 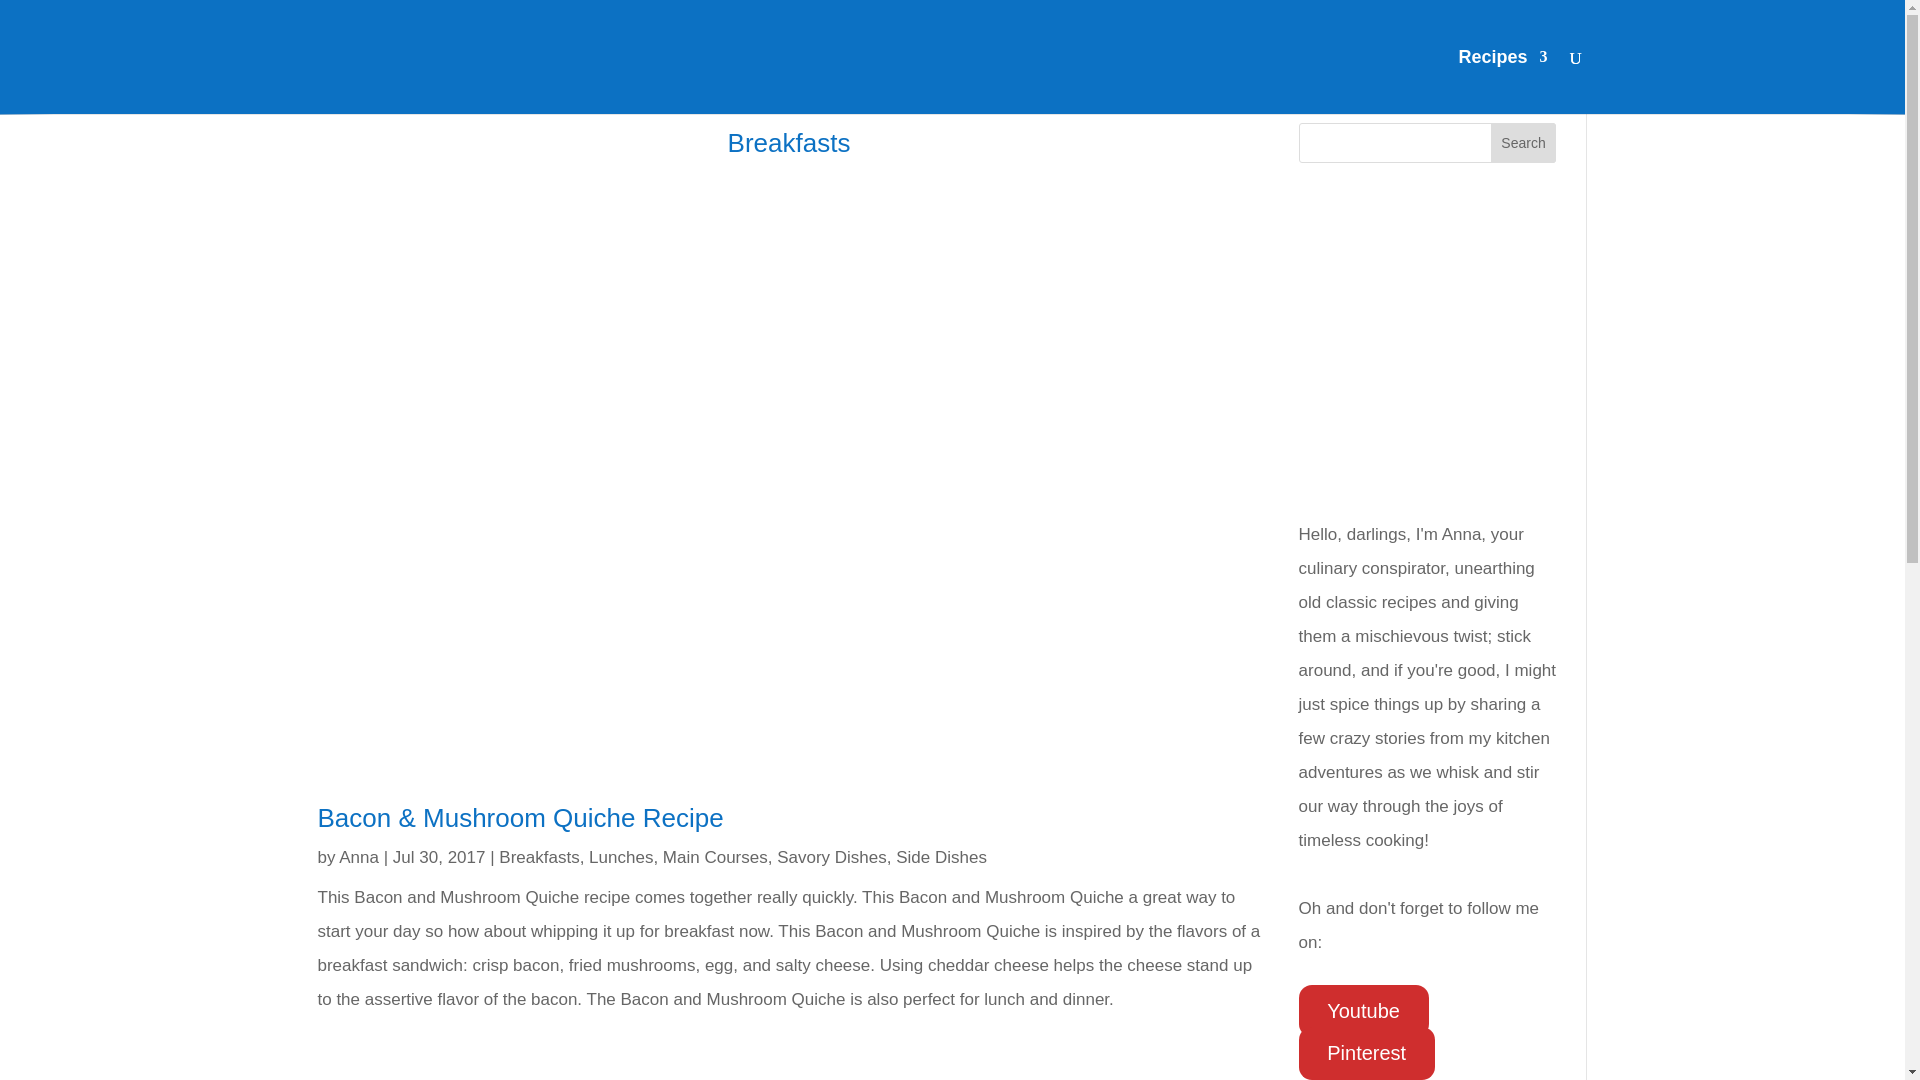 What do you see at coordinates (1524, 143) in the screenshot?
I see `Search` at bounding box center [1524, 143].